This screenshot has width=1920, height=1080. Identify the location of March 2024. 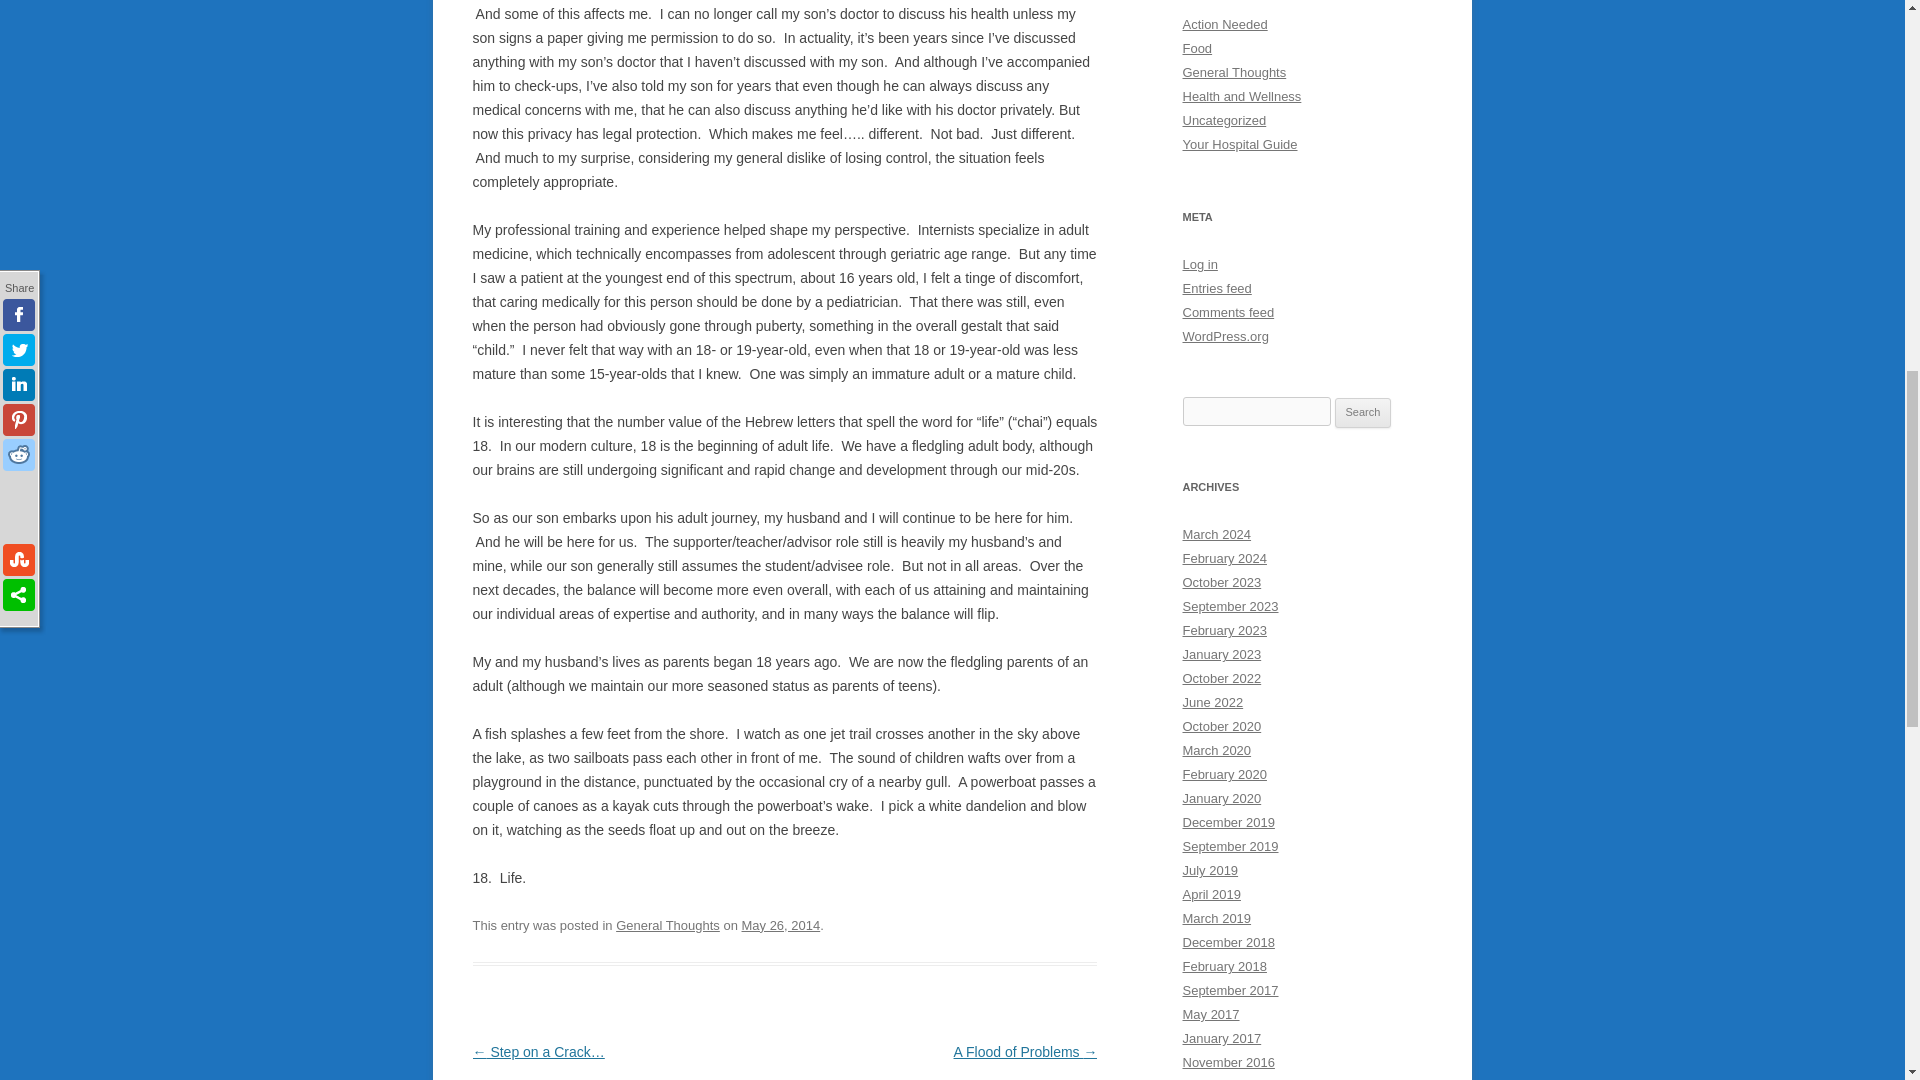
(1216, 534).